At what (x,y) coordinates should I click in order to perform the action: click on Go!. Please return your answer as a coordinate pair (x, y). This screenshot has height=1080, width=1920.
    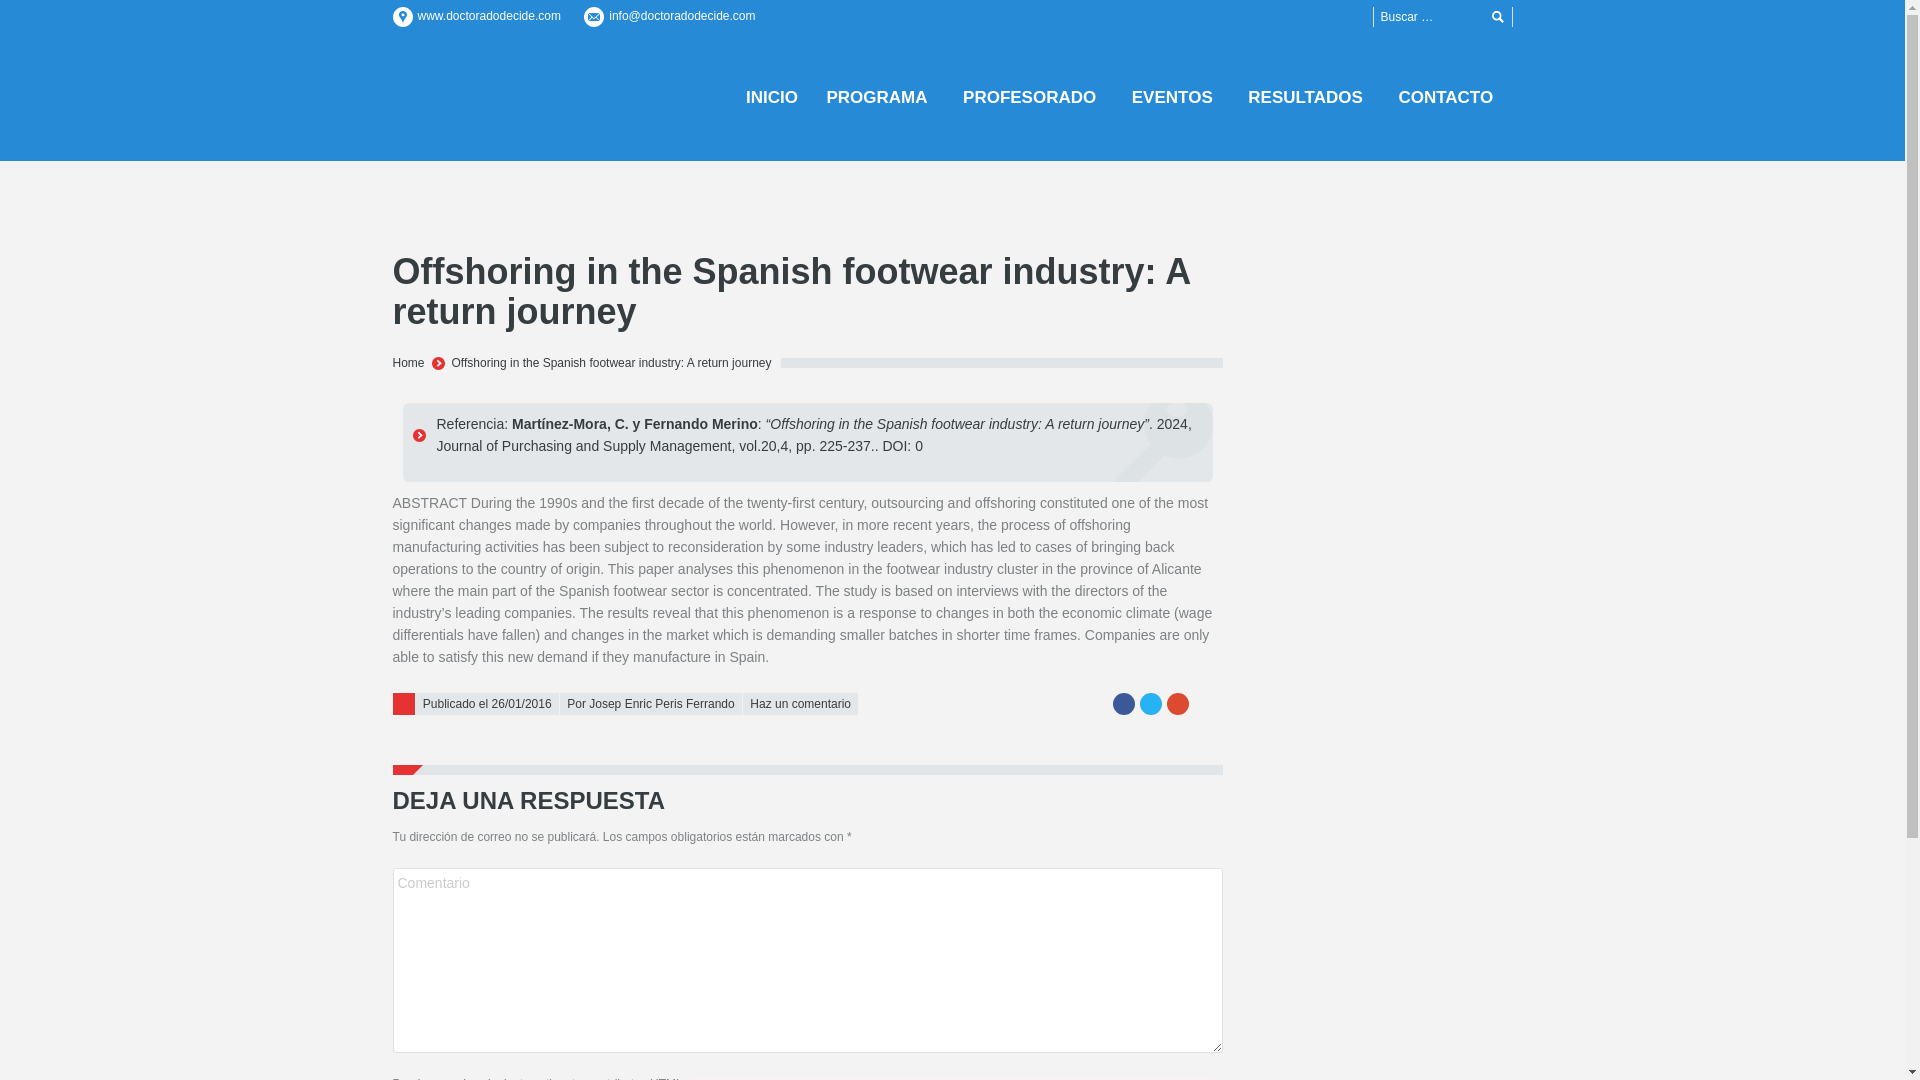
    Looking at the image, I should click on (1498, 18).